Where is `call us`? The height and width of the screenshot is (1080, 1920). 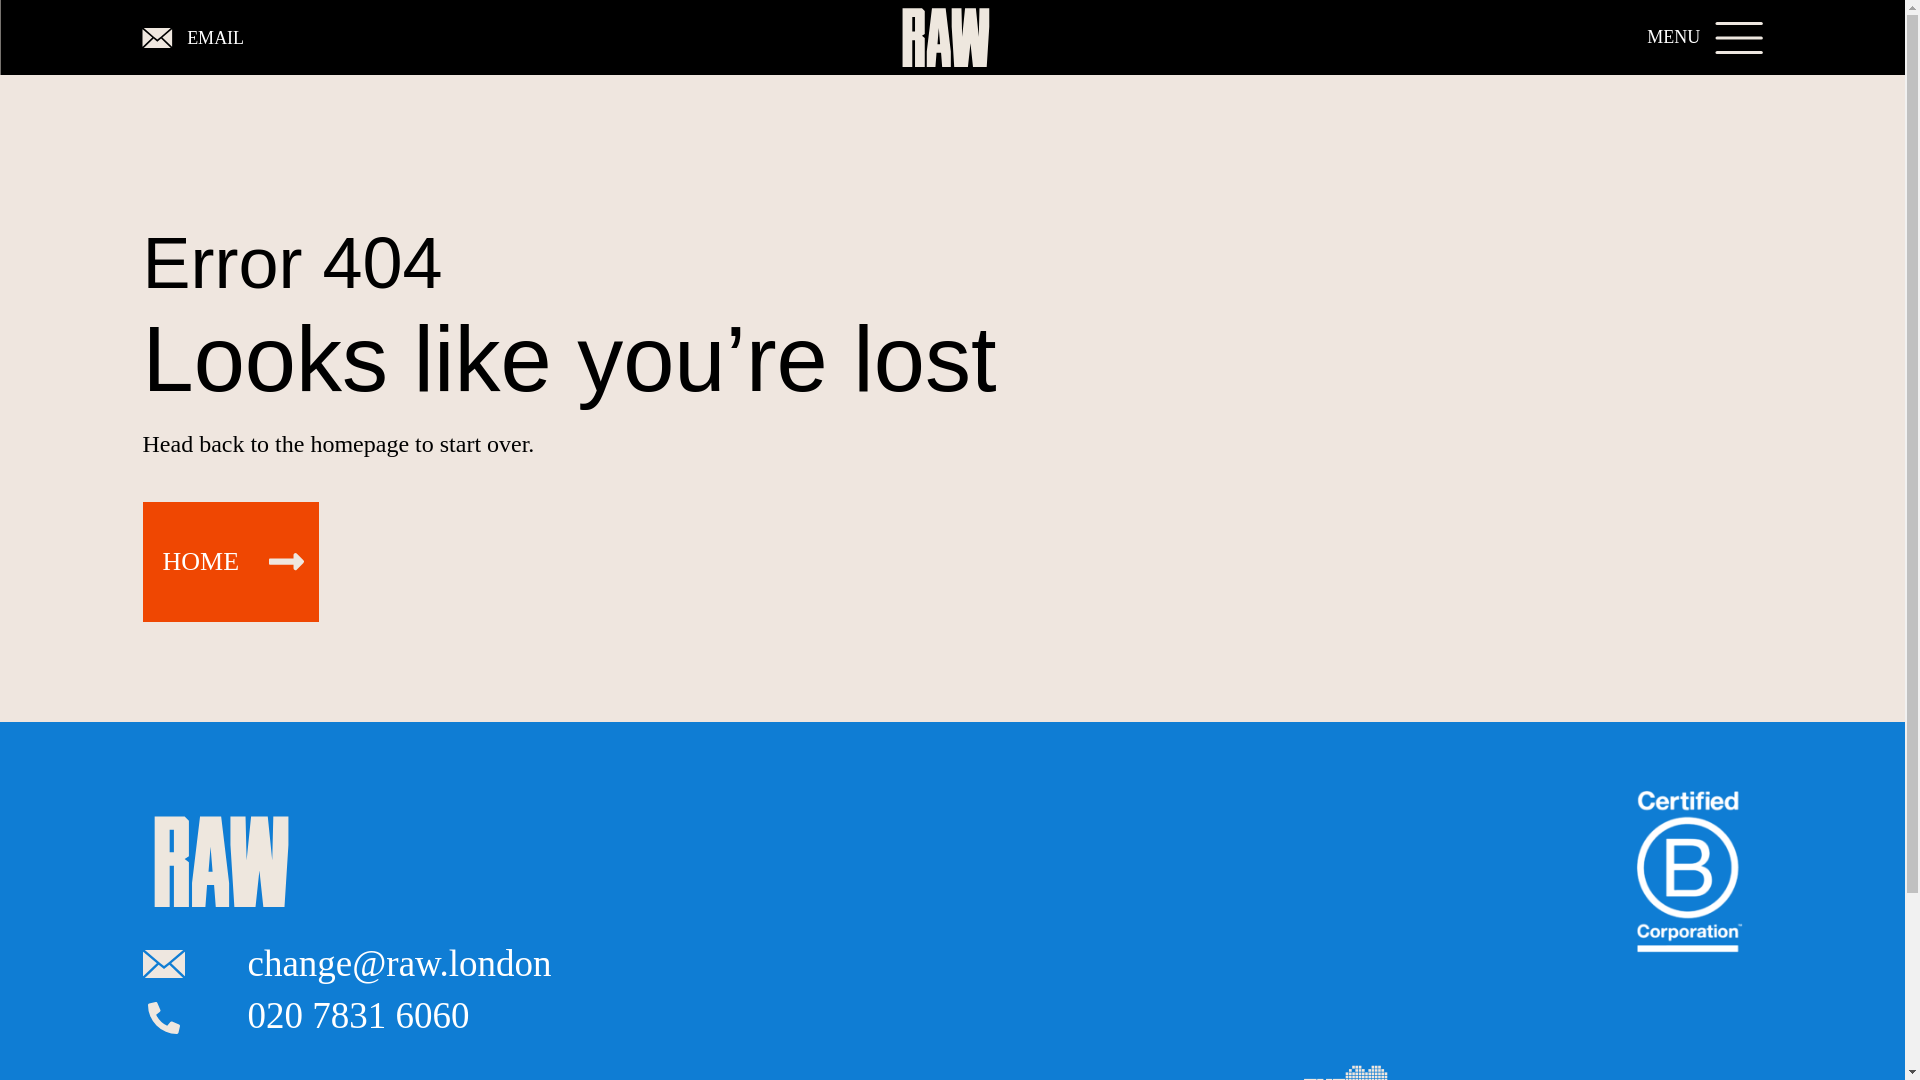
call us is located at coordinates (358, 1014).